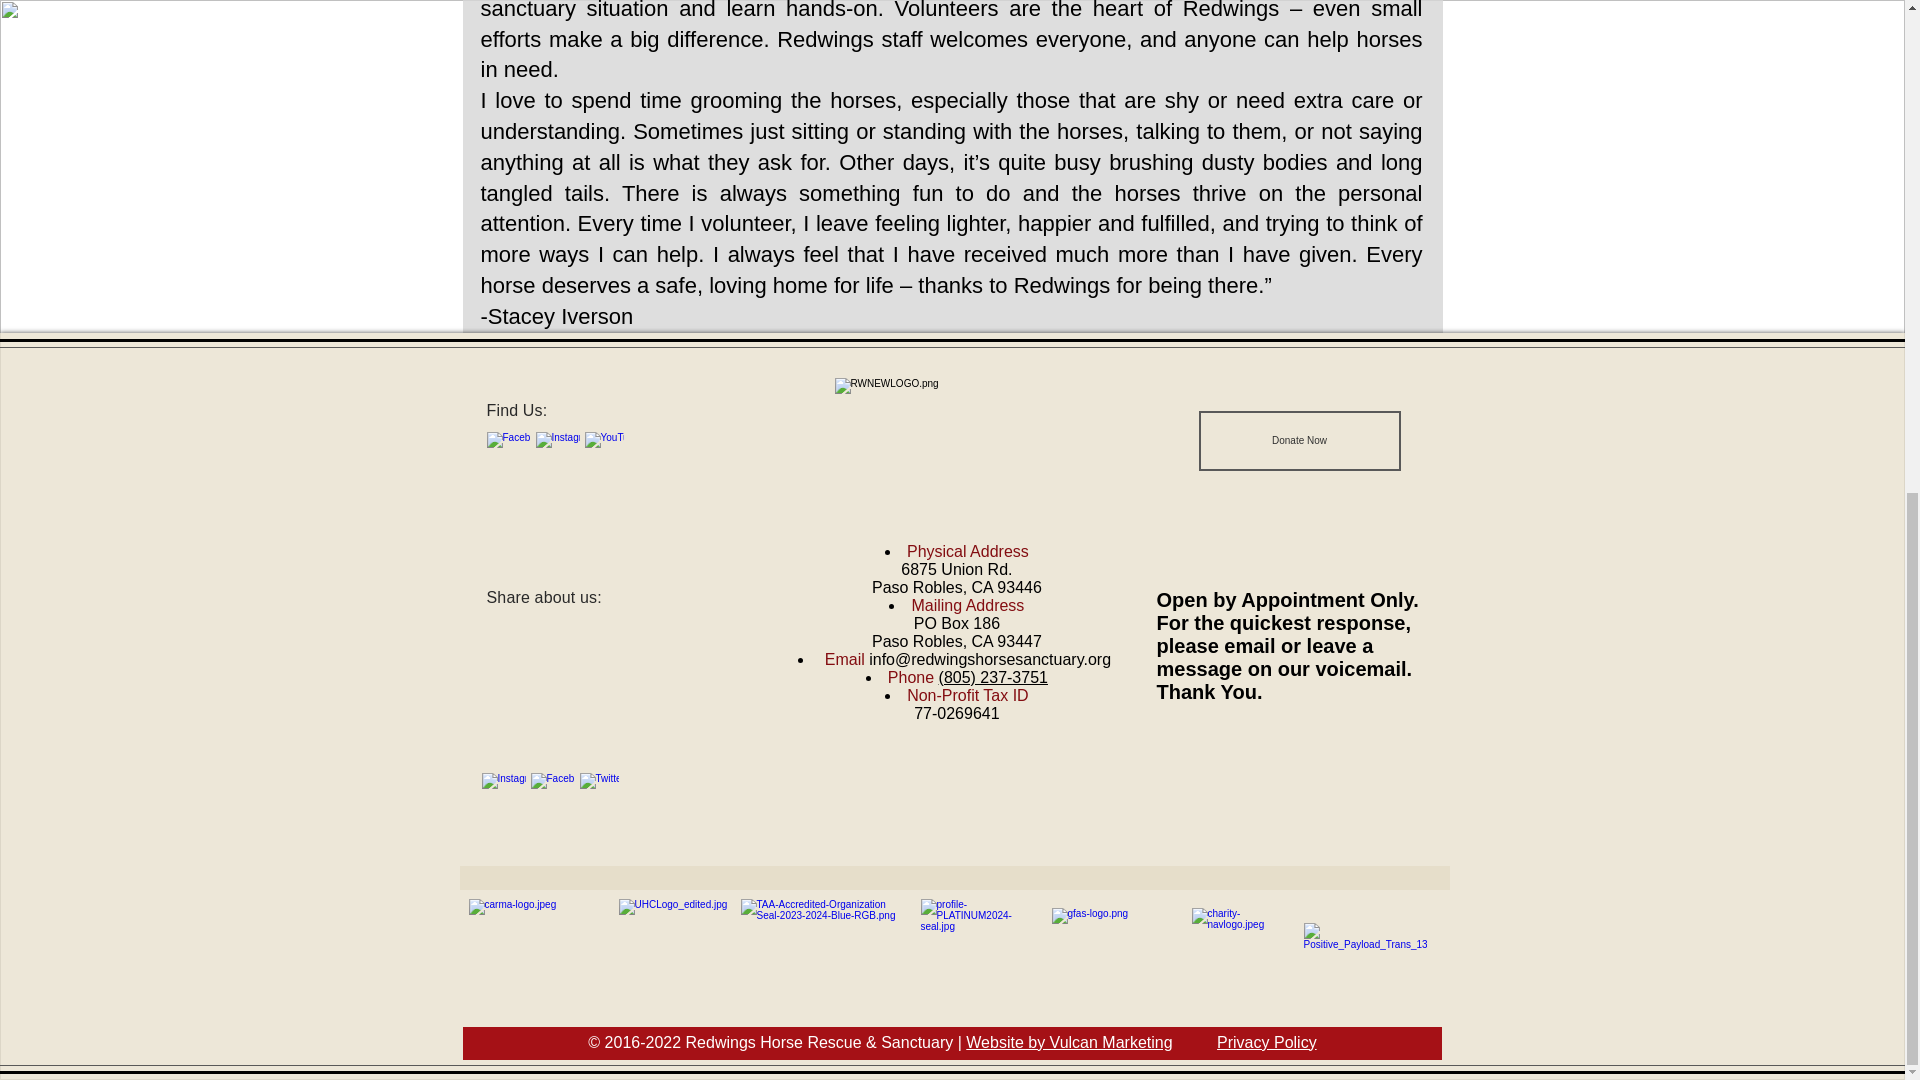 The height and width of the screenshot is (1080, 1920). I want to click on Website by Vulcan Marketing, so click(1068, 1042).